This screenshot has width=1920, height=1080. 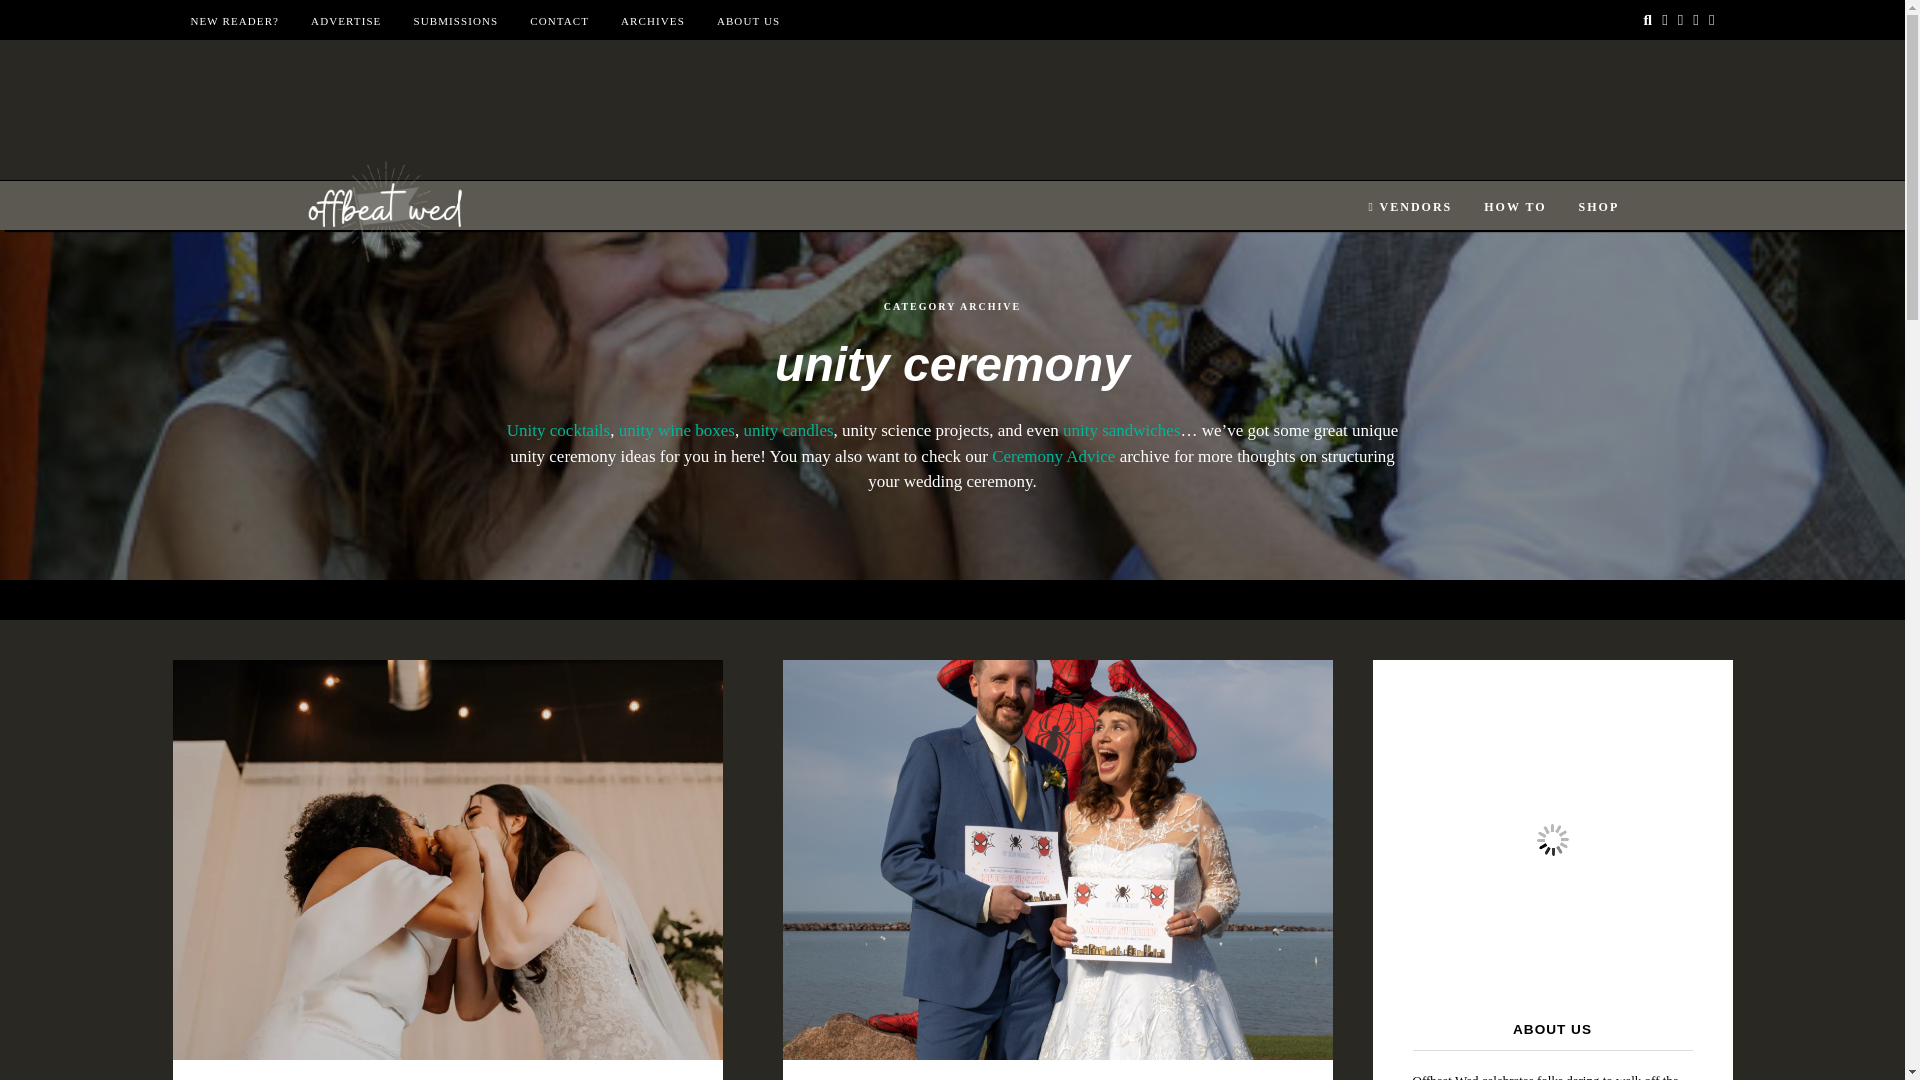 I want to click on ARCHIVES, so click(x=652, y=21).